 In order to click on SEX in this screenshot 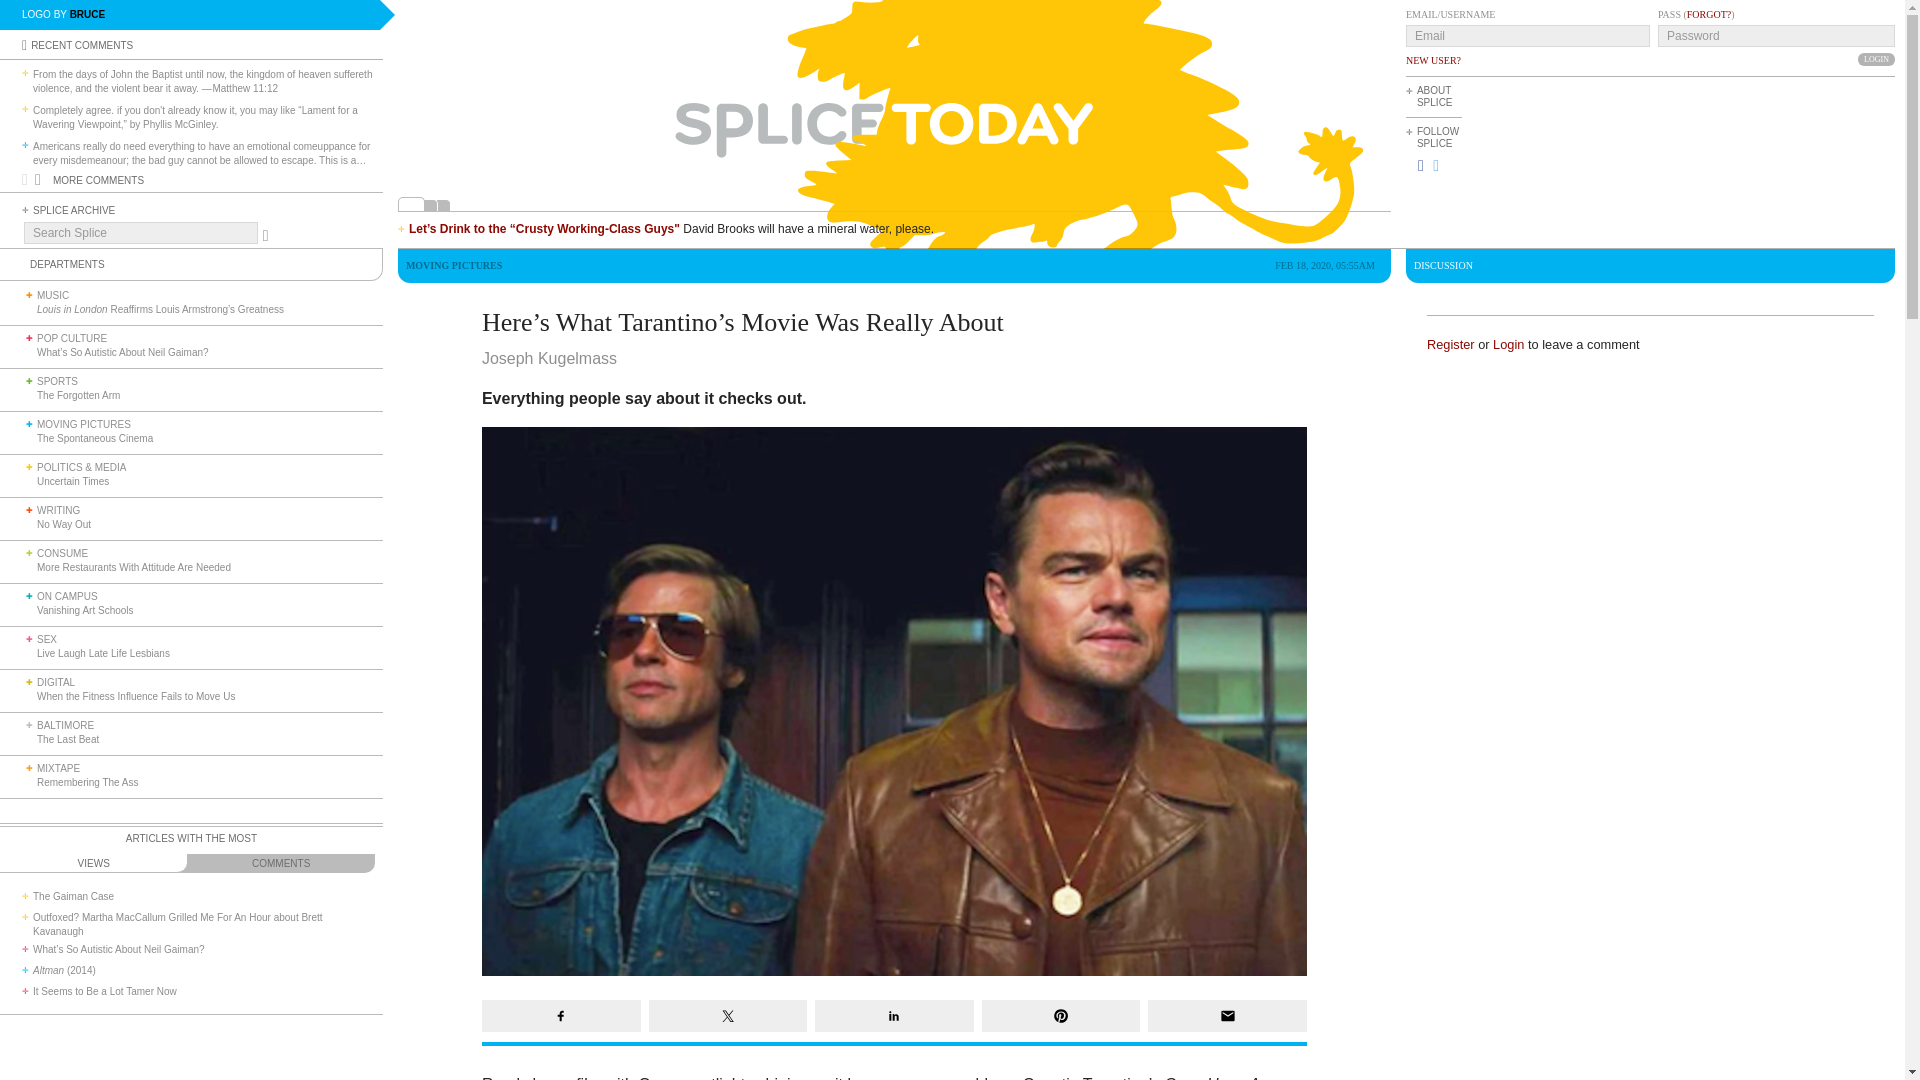, I will do `click(46, 638)`.